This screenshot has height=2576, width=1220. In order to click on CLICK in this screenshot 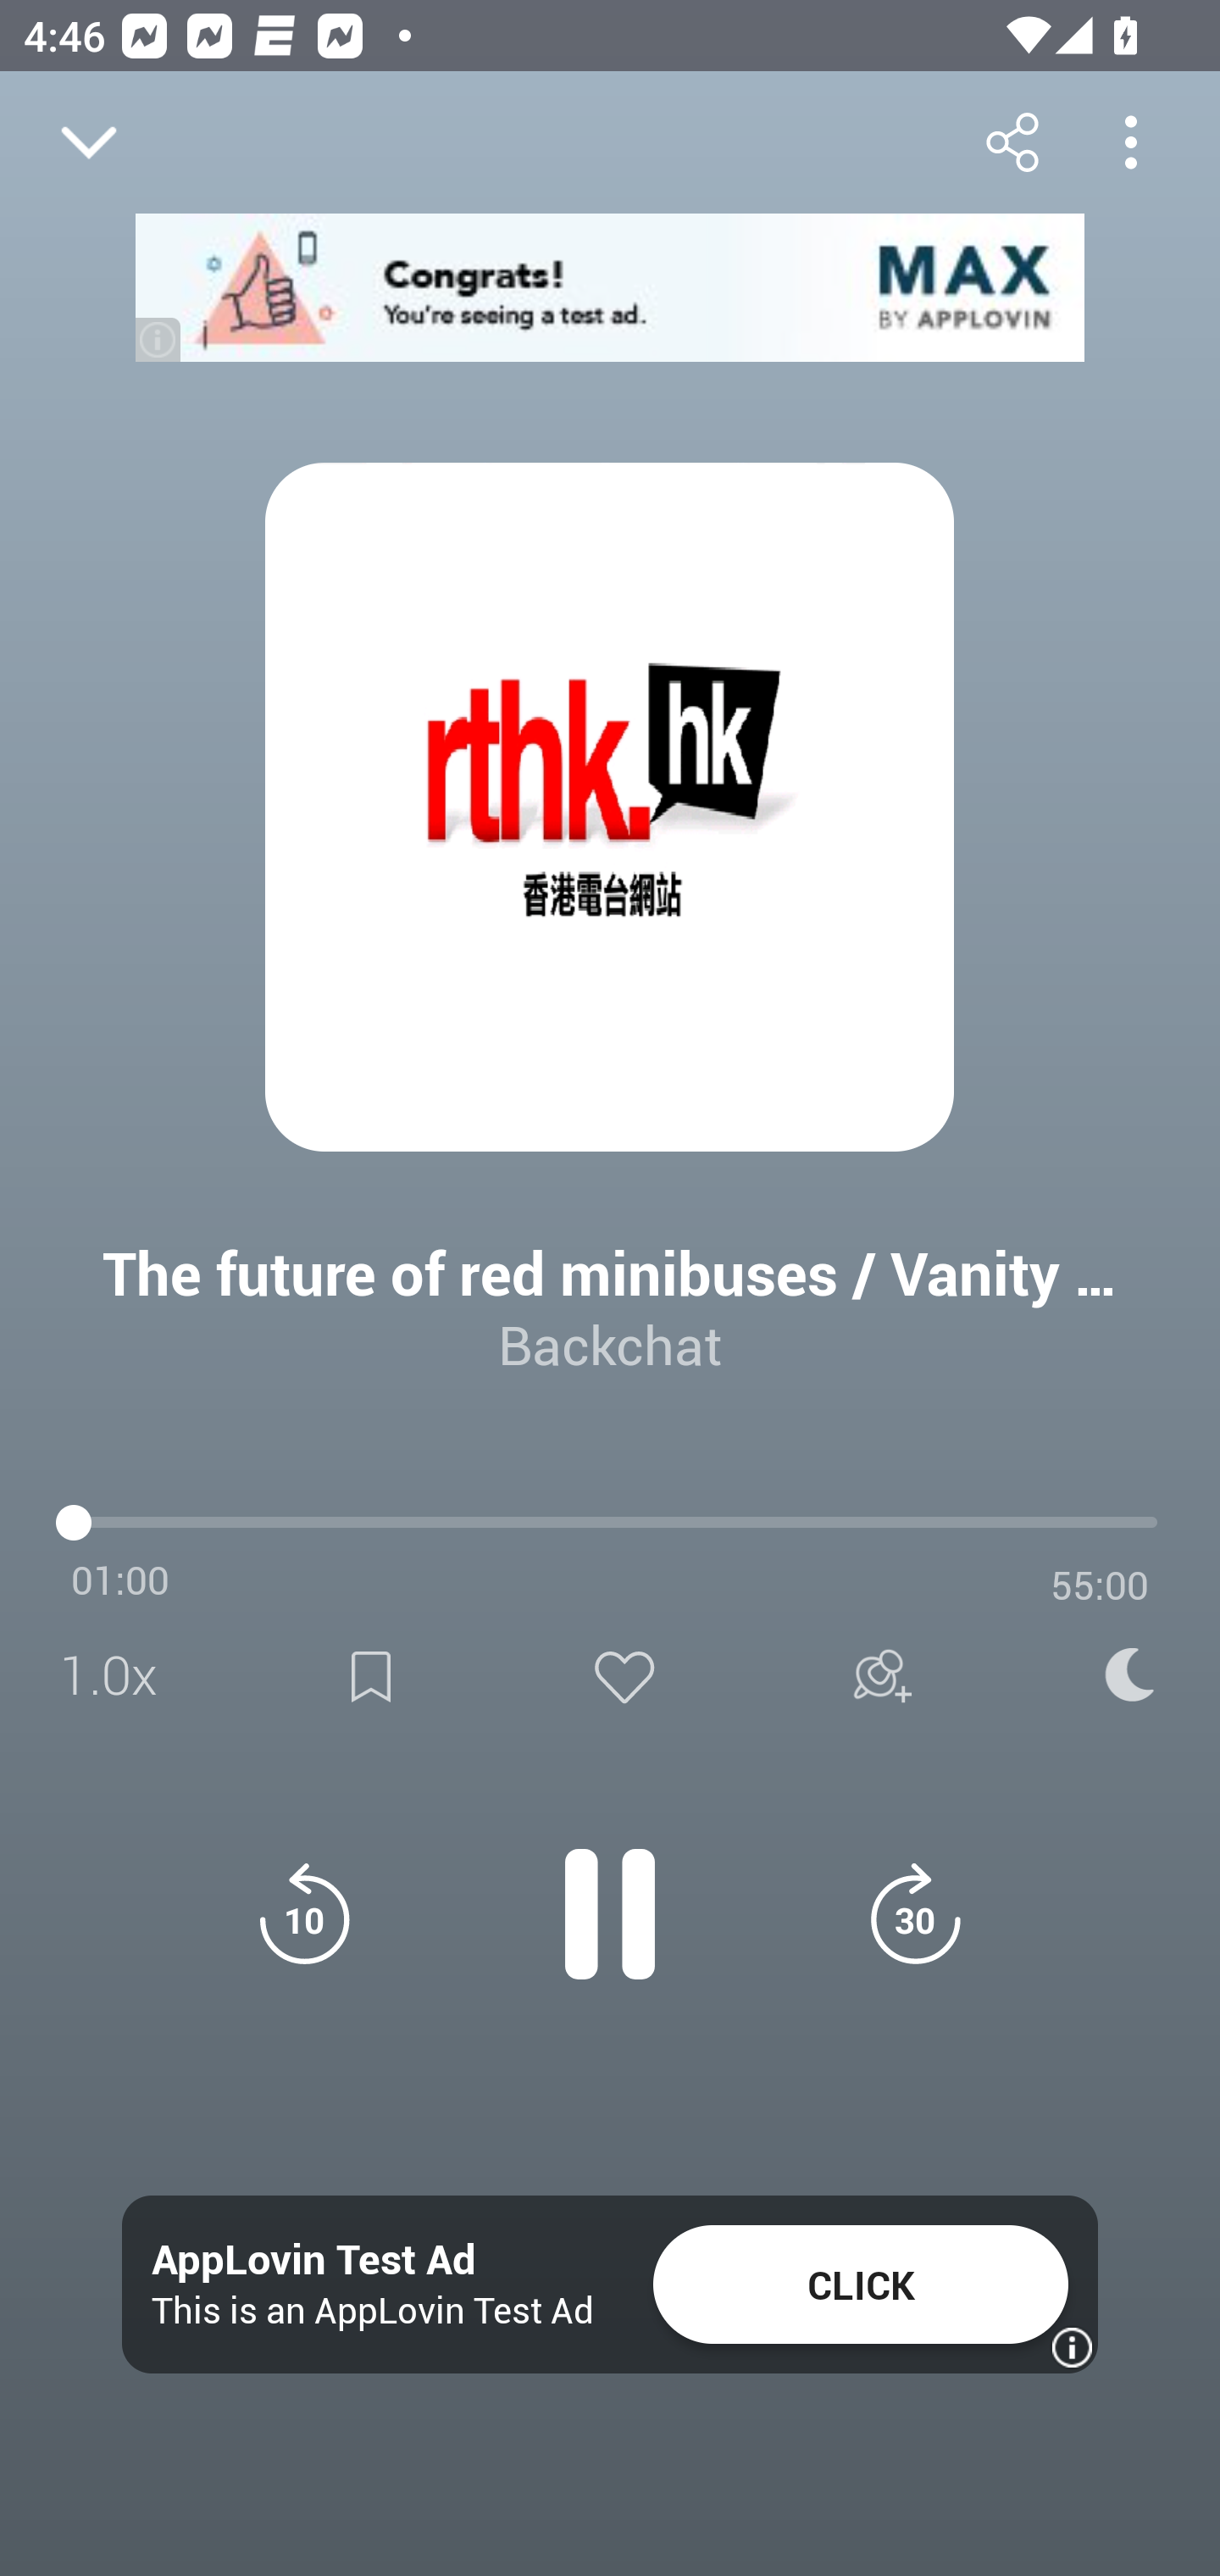, I will do `click(861, 2285)`.